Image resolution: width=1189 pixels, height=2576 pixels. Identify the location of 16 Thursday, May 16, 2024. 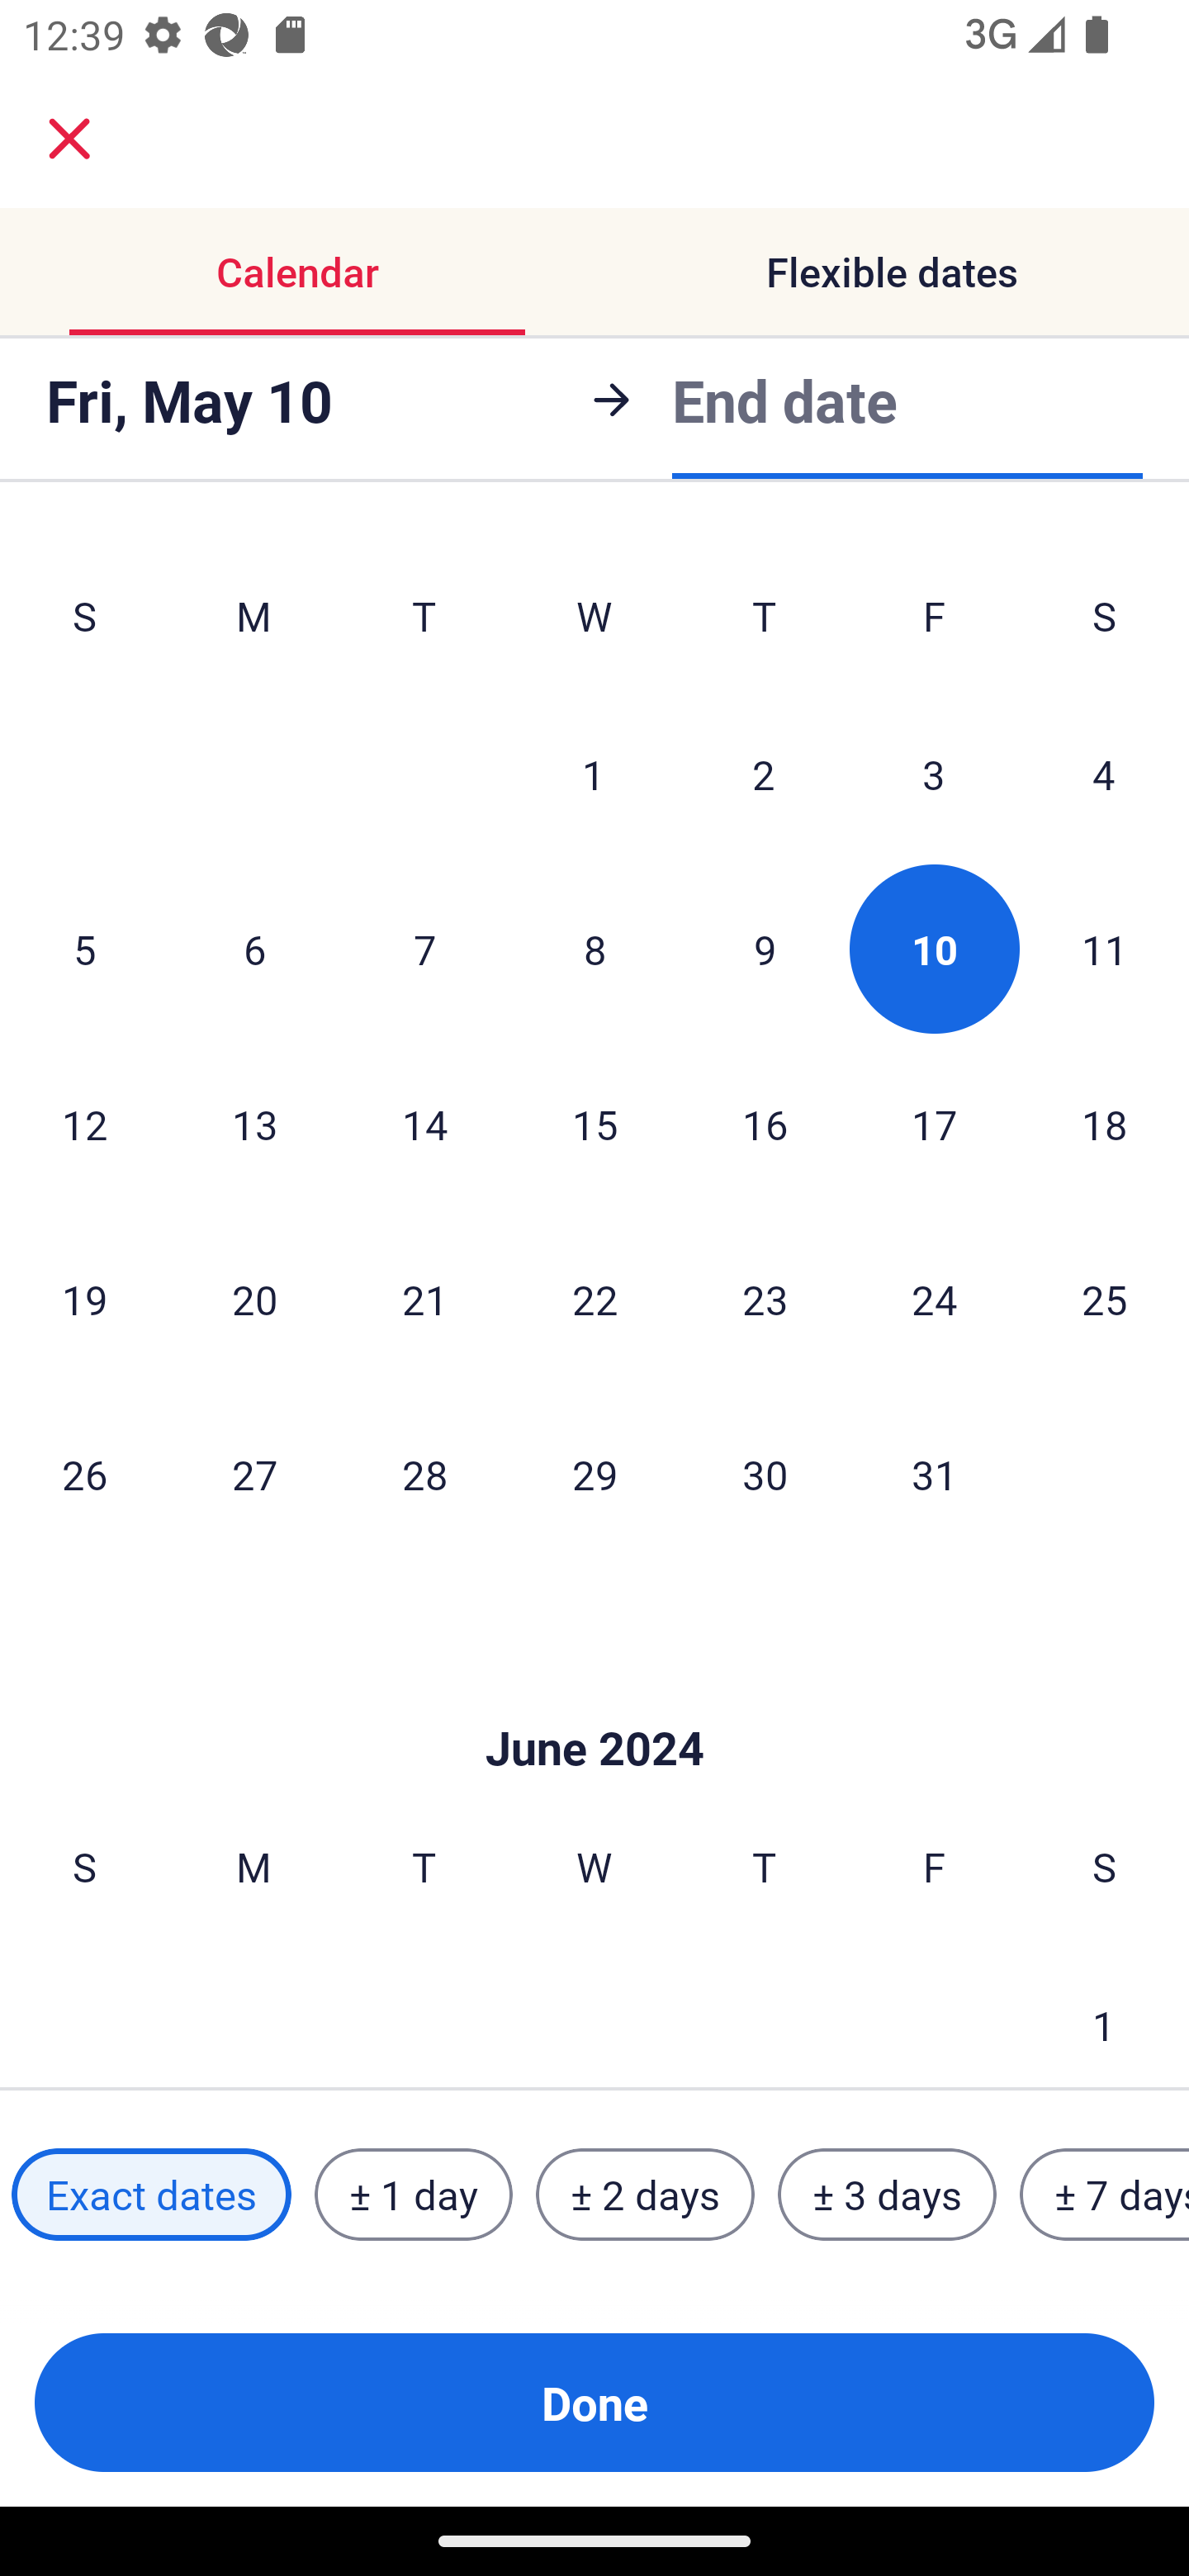
(765, 1125).